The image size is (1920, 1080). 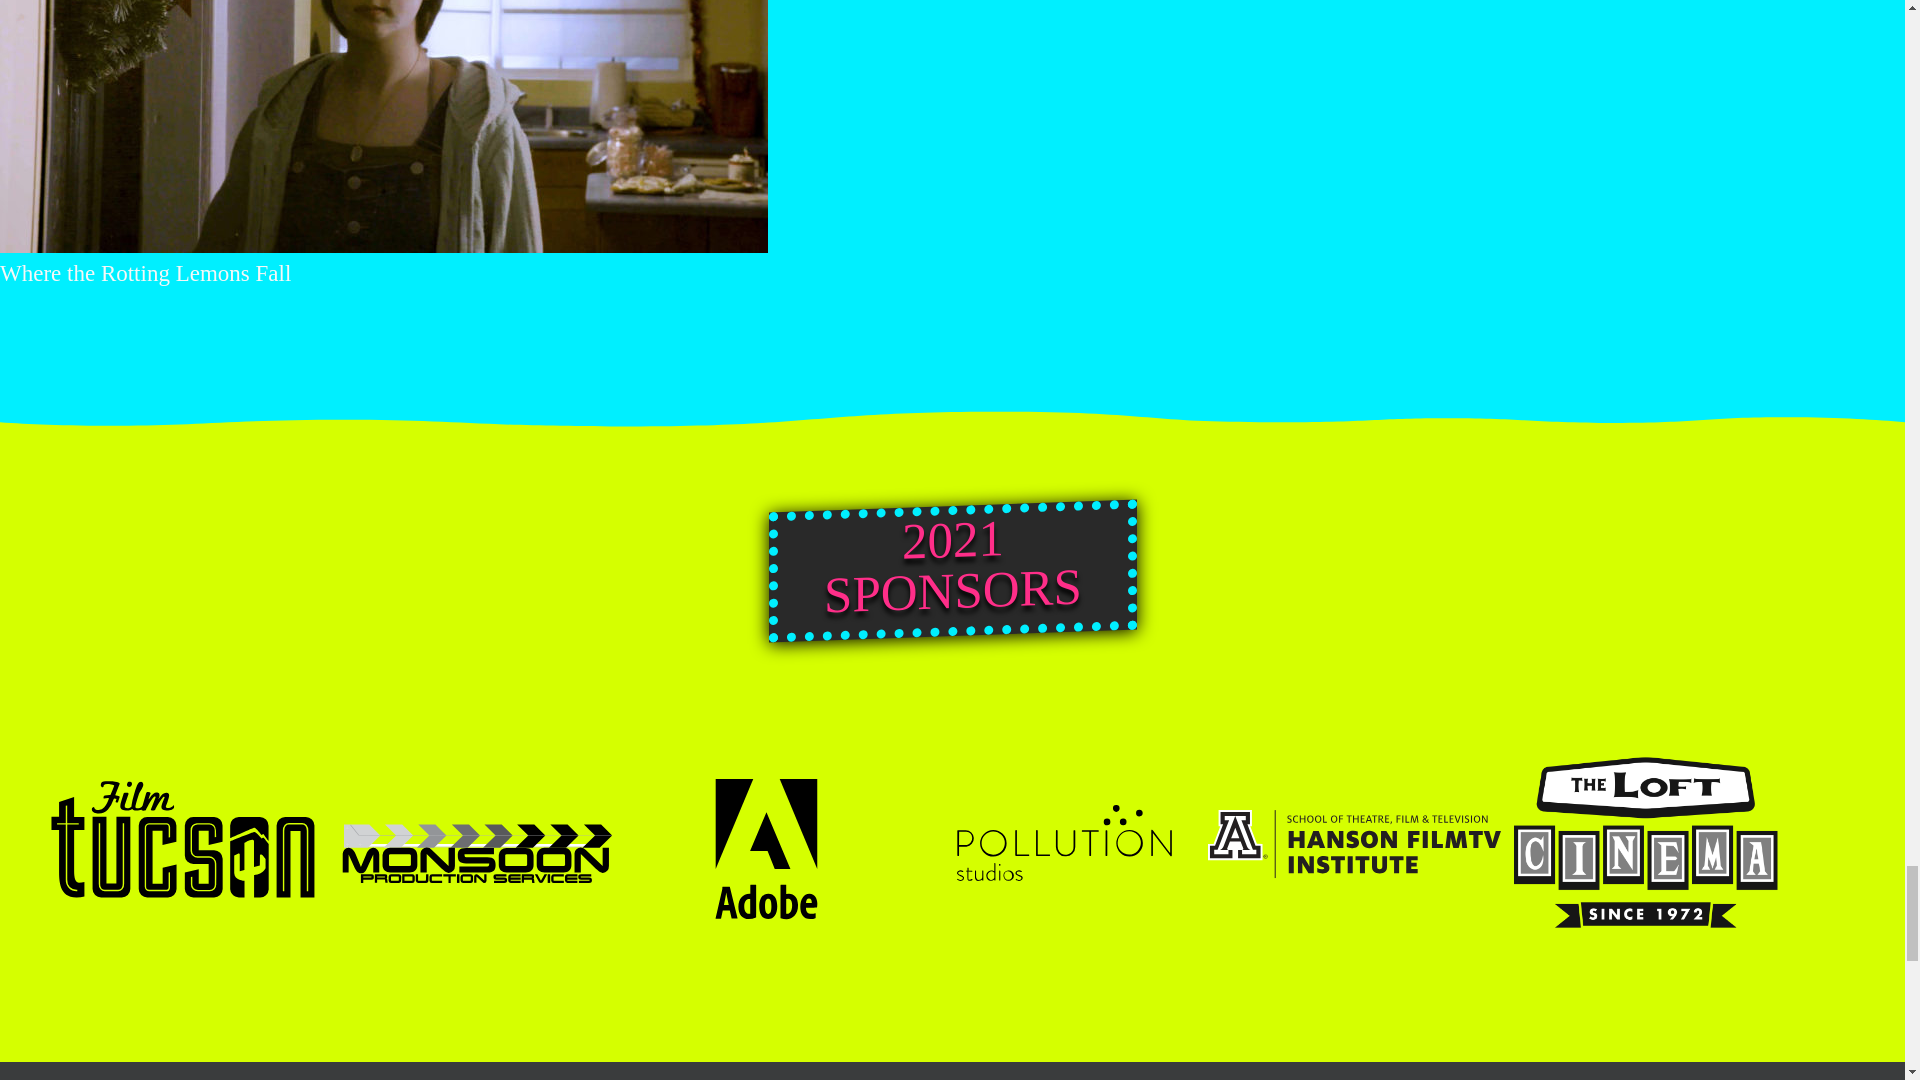 What do you see at coordinates (1647, 844) in the screenshot?
I see `LoftCinema21` at bounding box center [1647, 844].